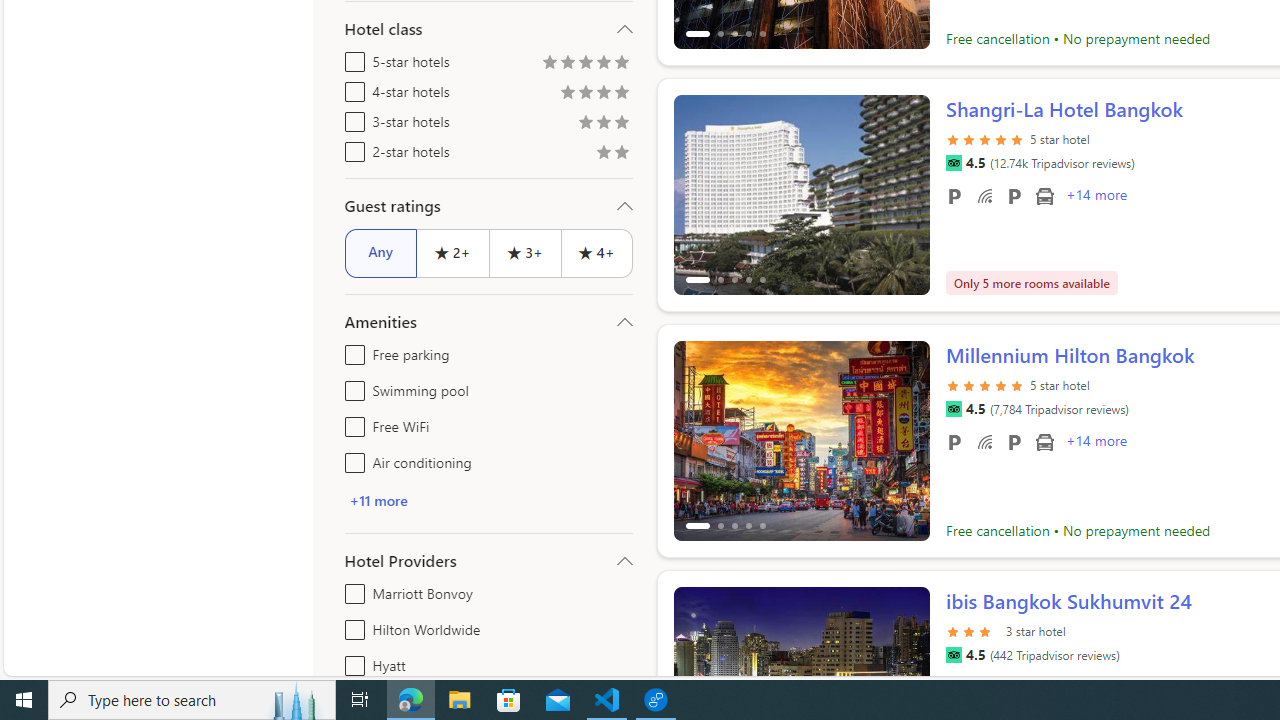  I want to click on Guest ratings, so click(488, 206).